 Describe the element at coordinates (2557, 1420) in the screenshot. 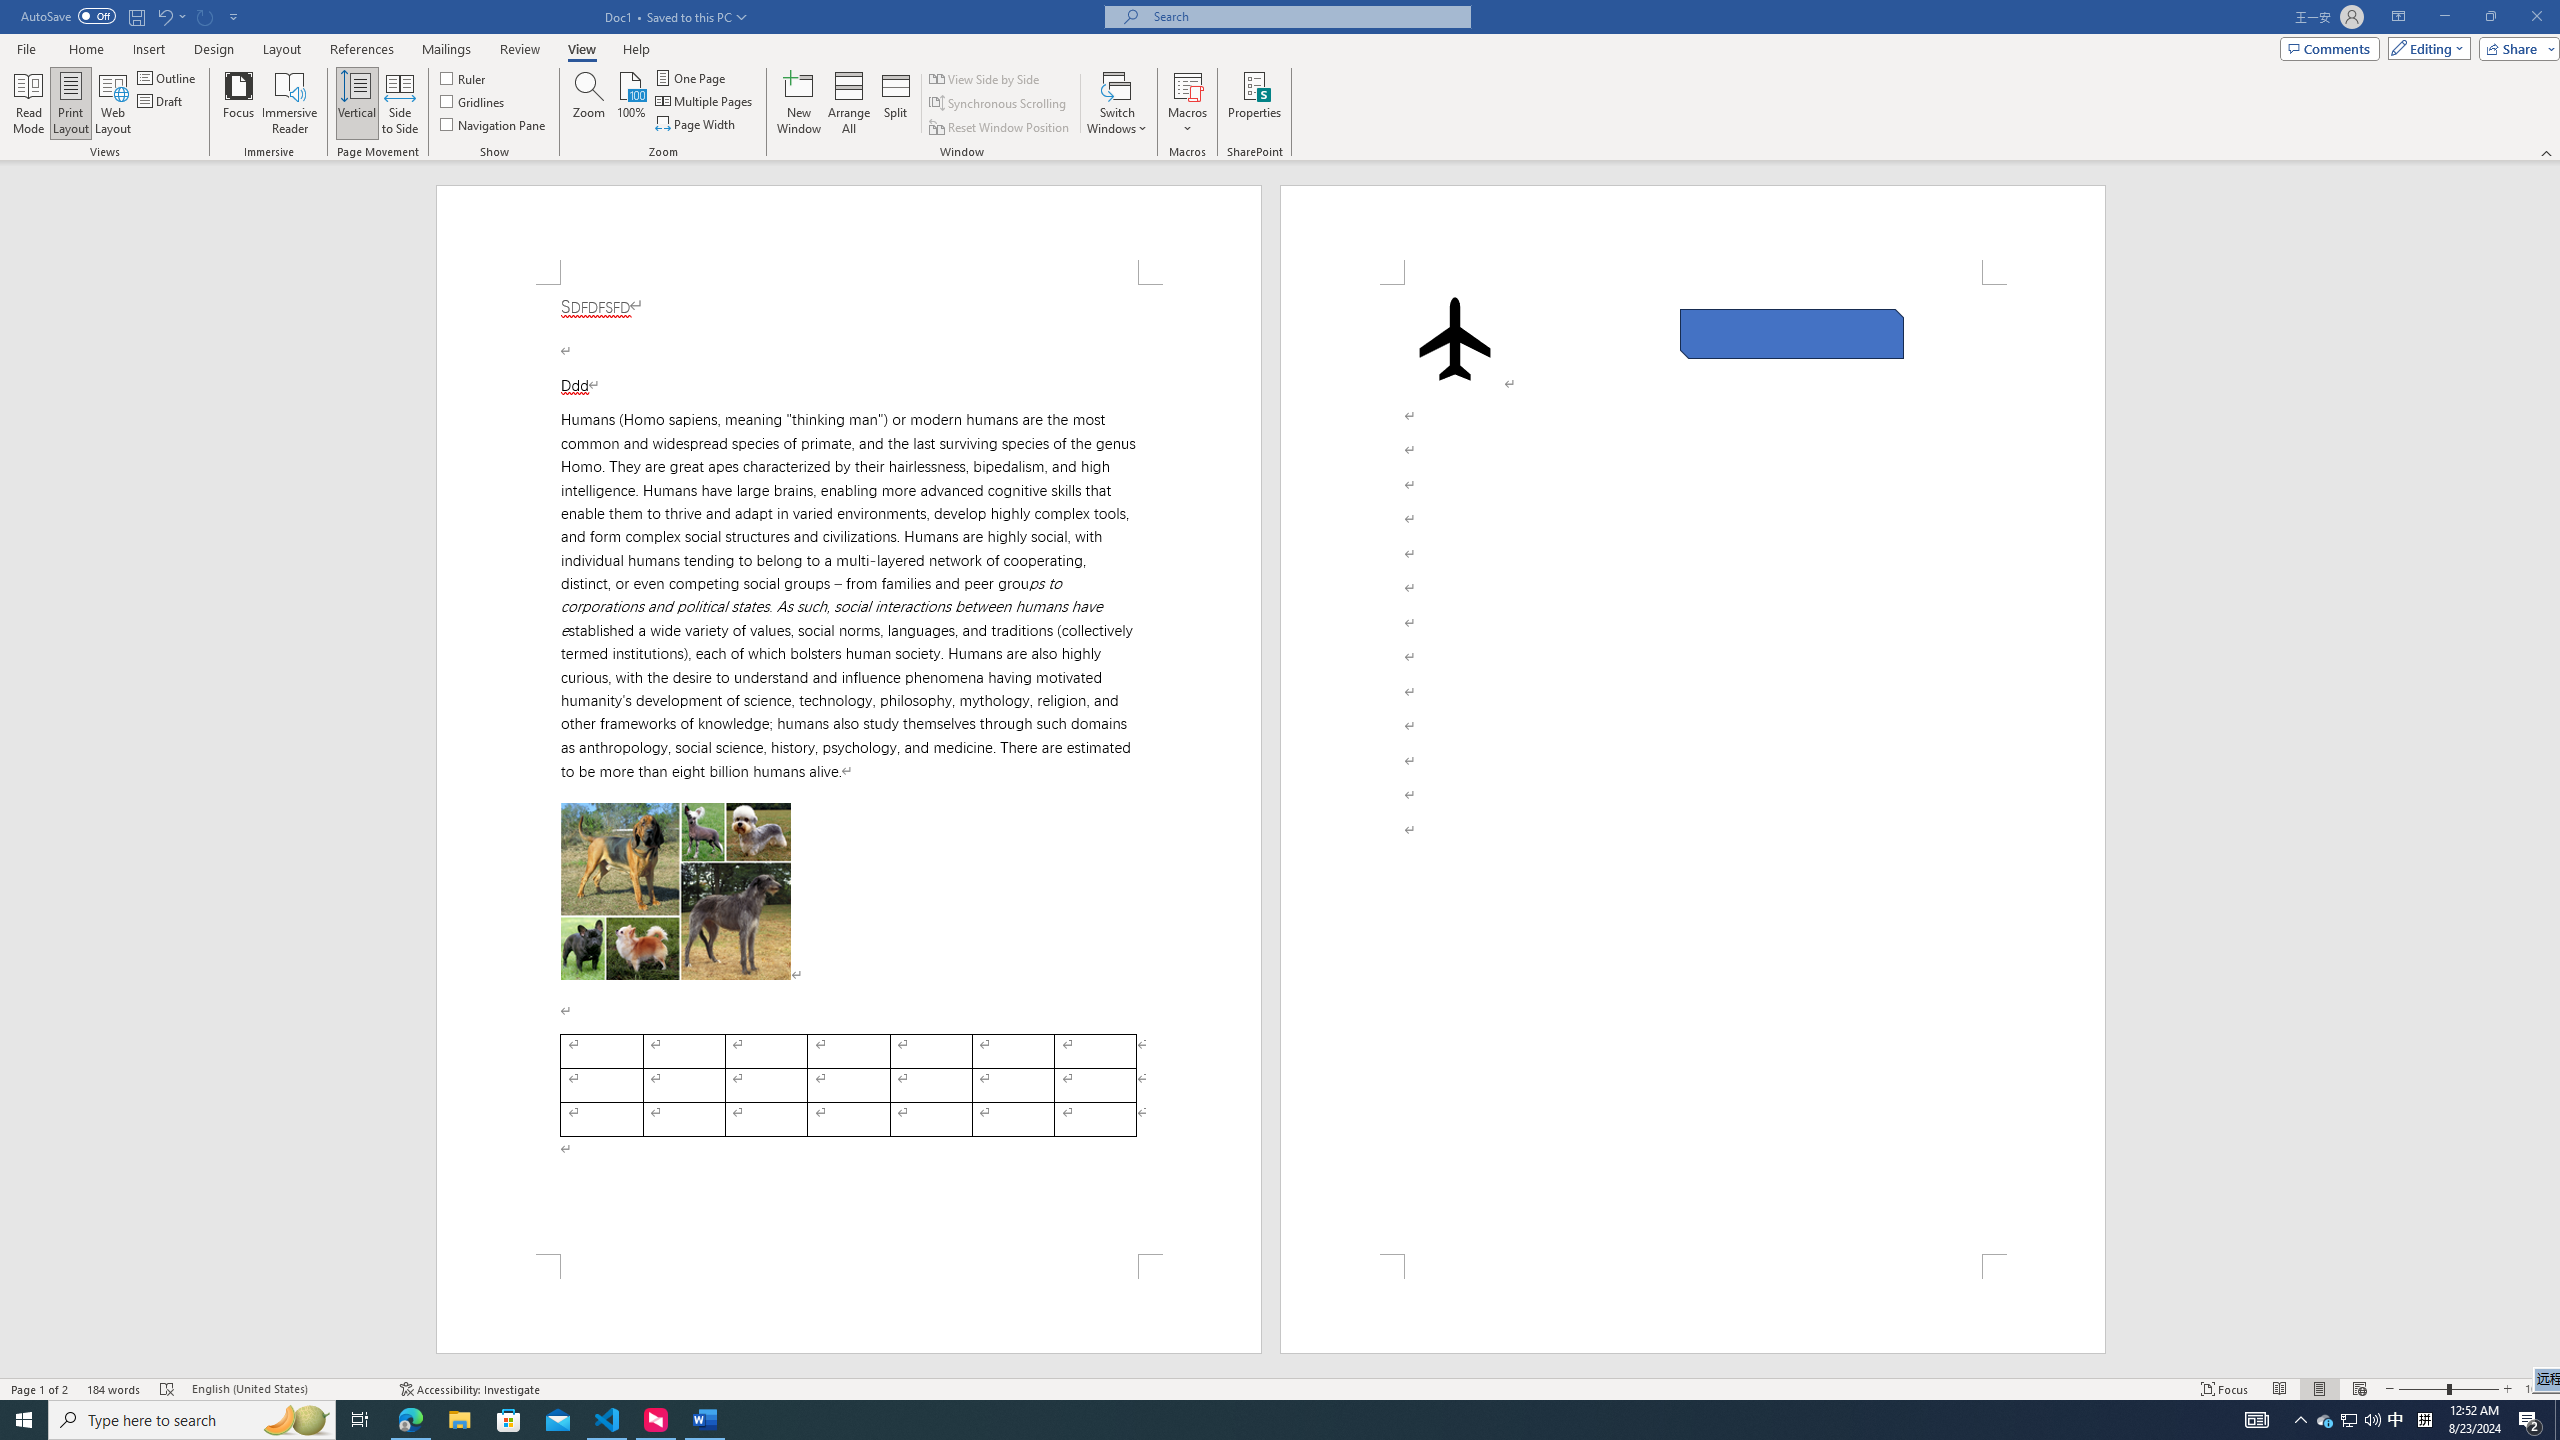

I see `Show desktop` at that location.